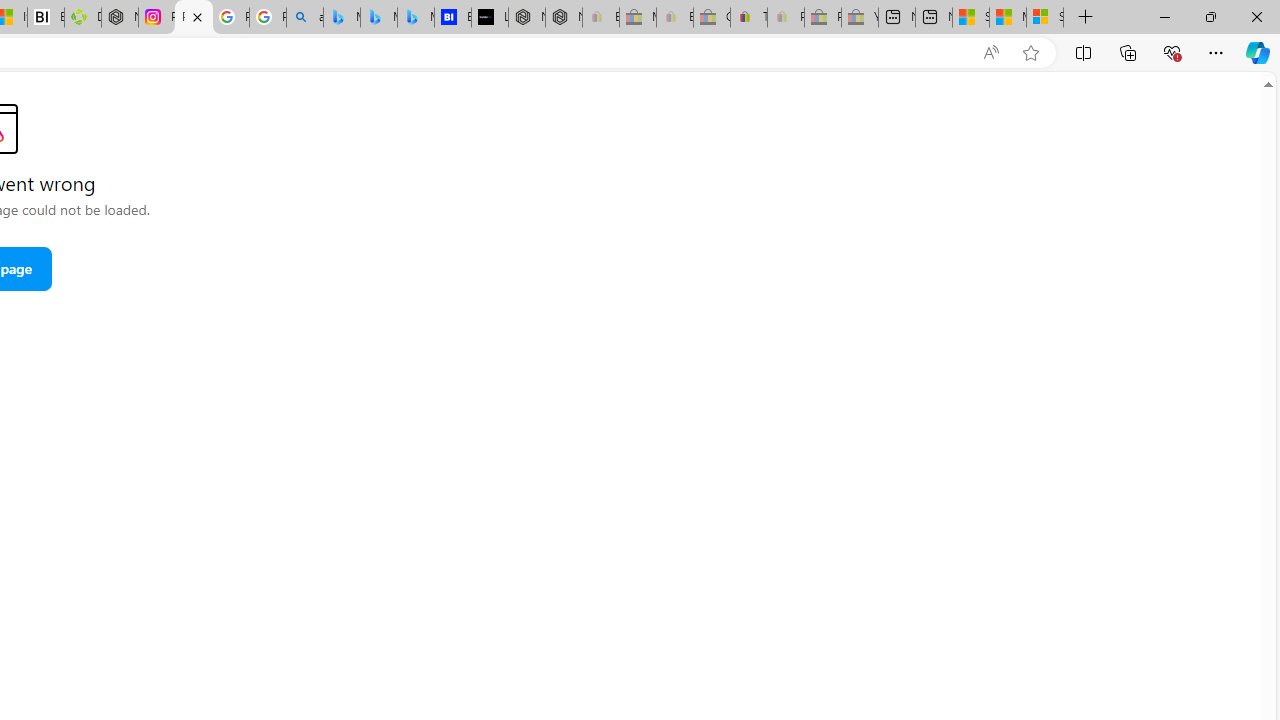  Describe the element at coordinates (416, 18) in the screenshot. I see `Microsoft Bing Travel - Shangri-La Hotel Bangkok` at that location.